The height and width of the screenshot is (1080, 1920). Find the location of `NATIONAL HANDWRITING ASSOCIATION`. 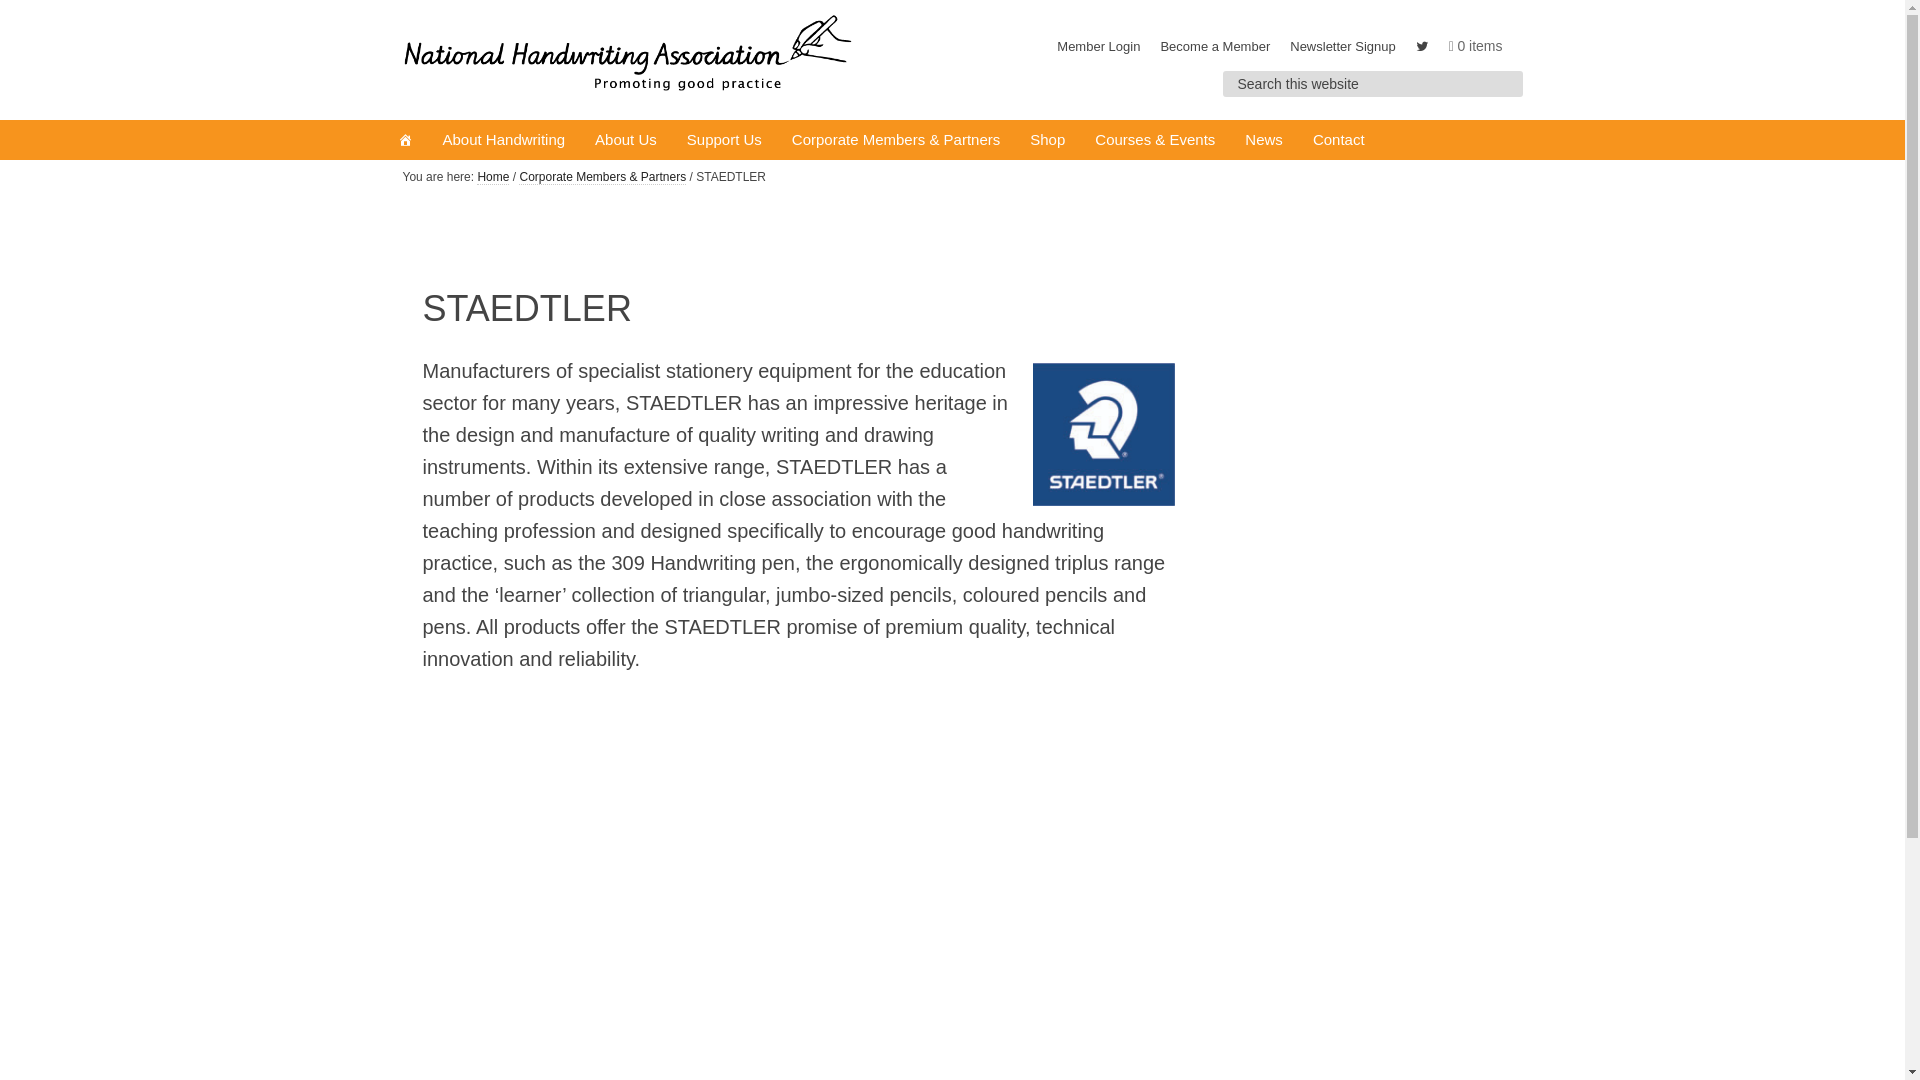

NATIONAL HANDWRITING ASSOCIATION is located at coordinates (626, 60).